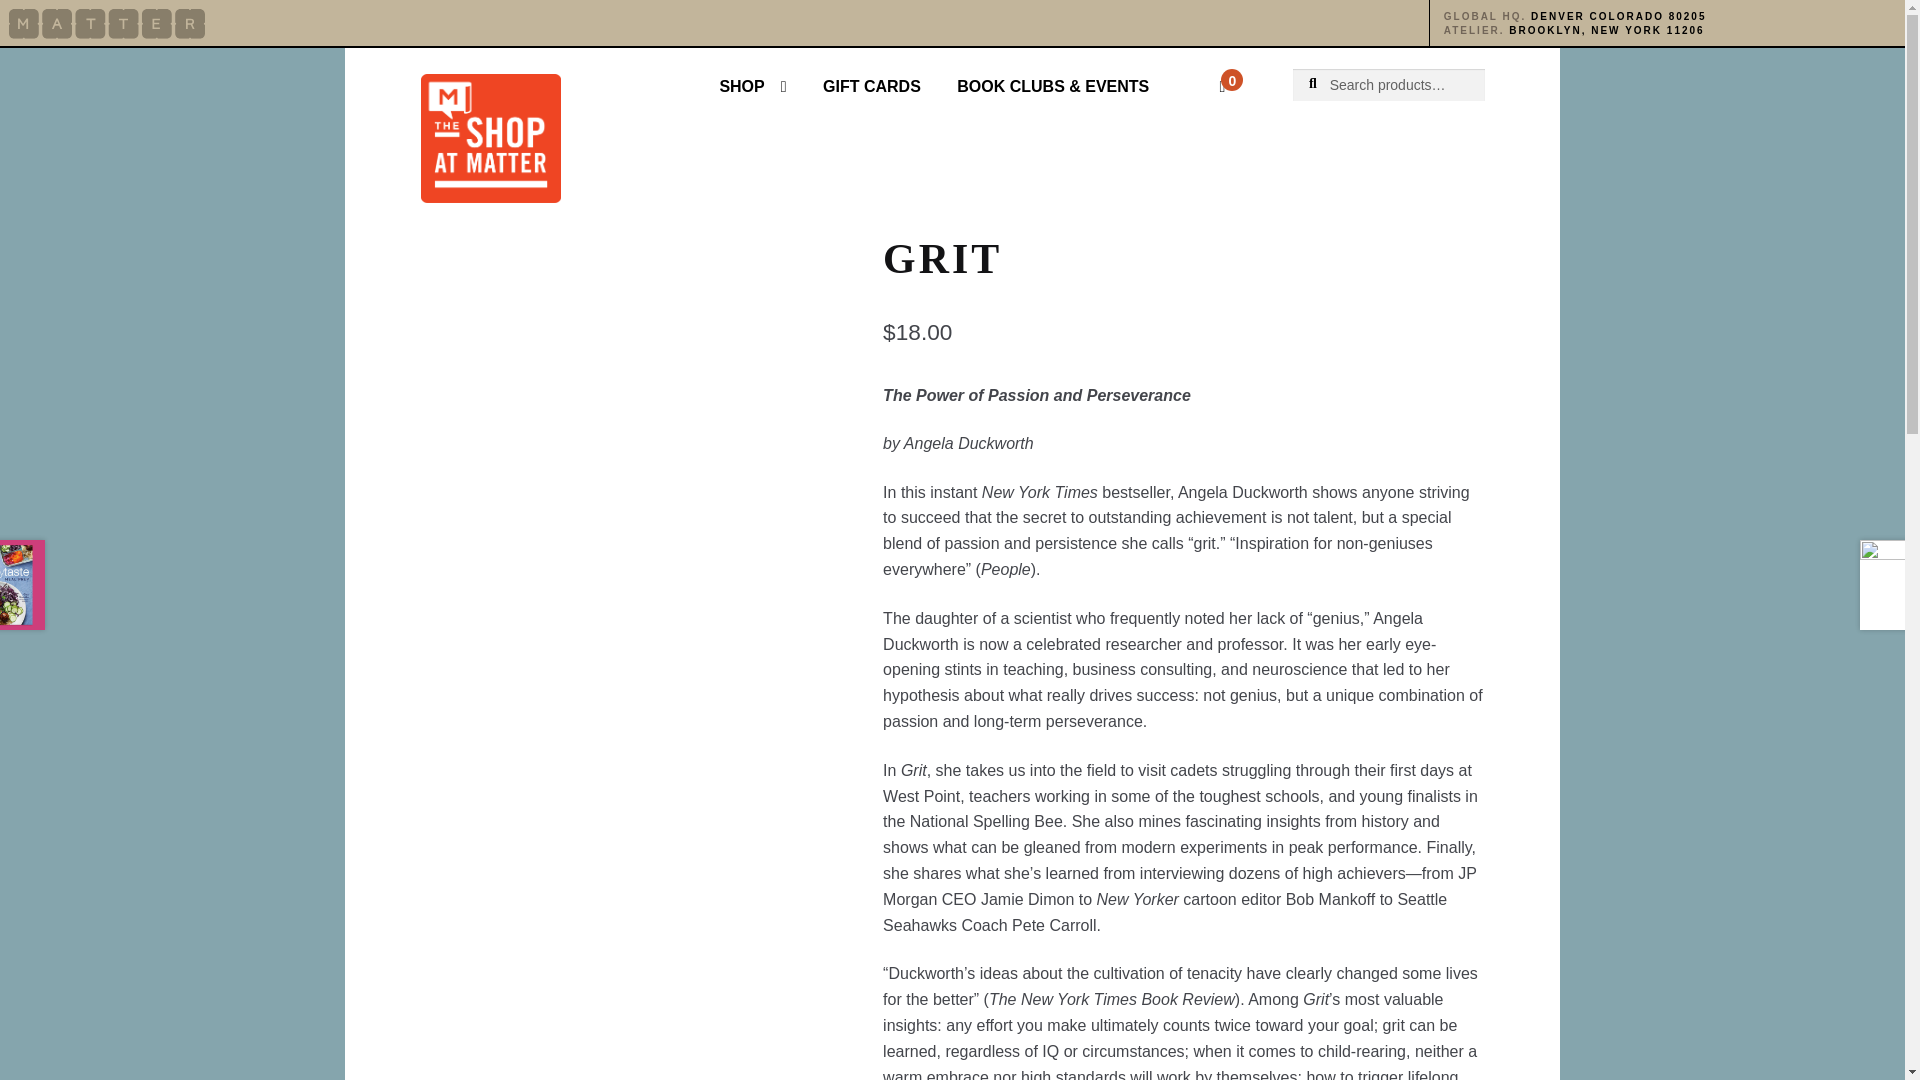 The height and width of the screenshot is (1080, 1920). Describe the element at coordinates (107, 23) in the screenshot. I see `Advocating design for human good` at that location.